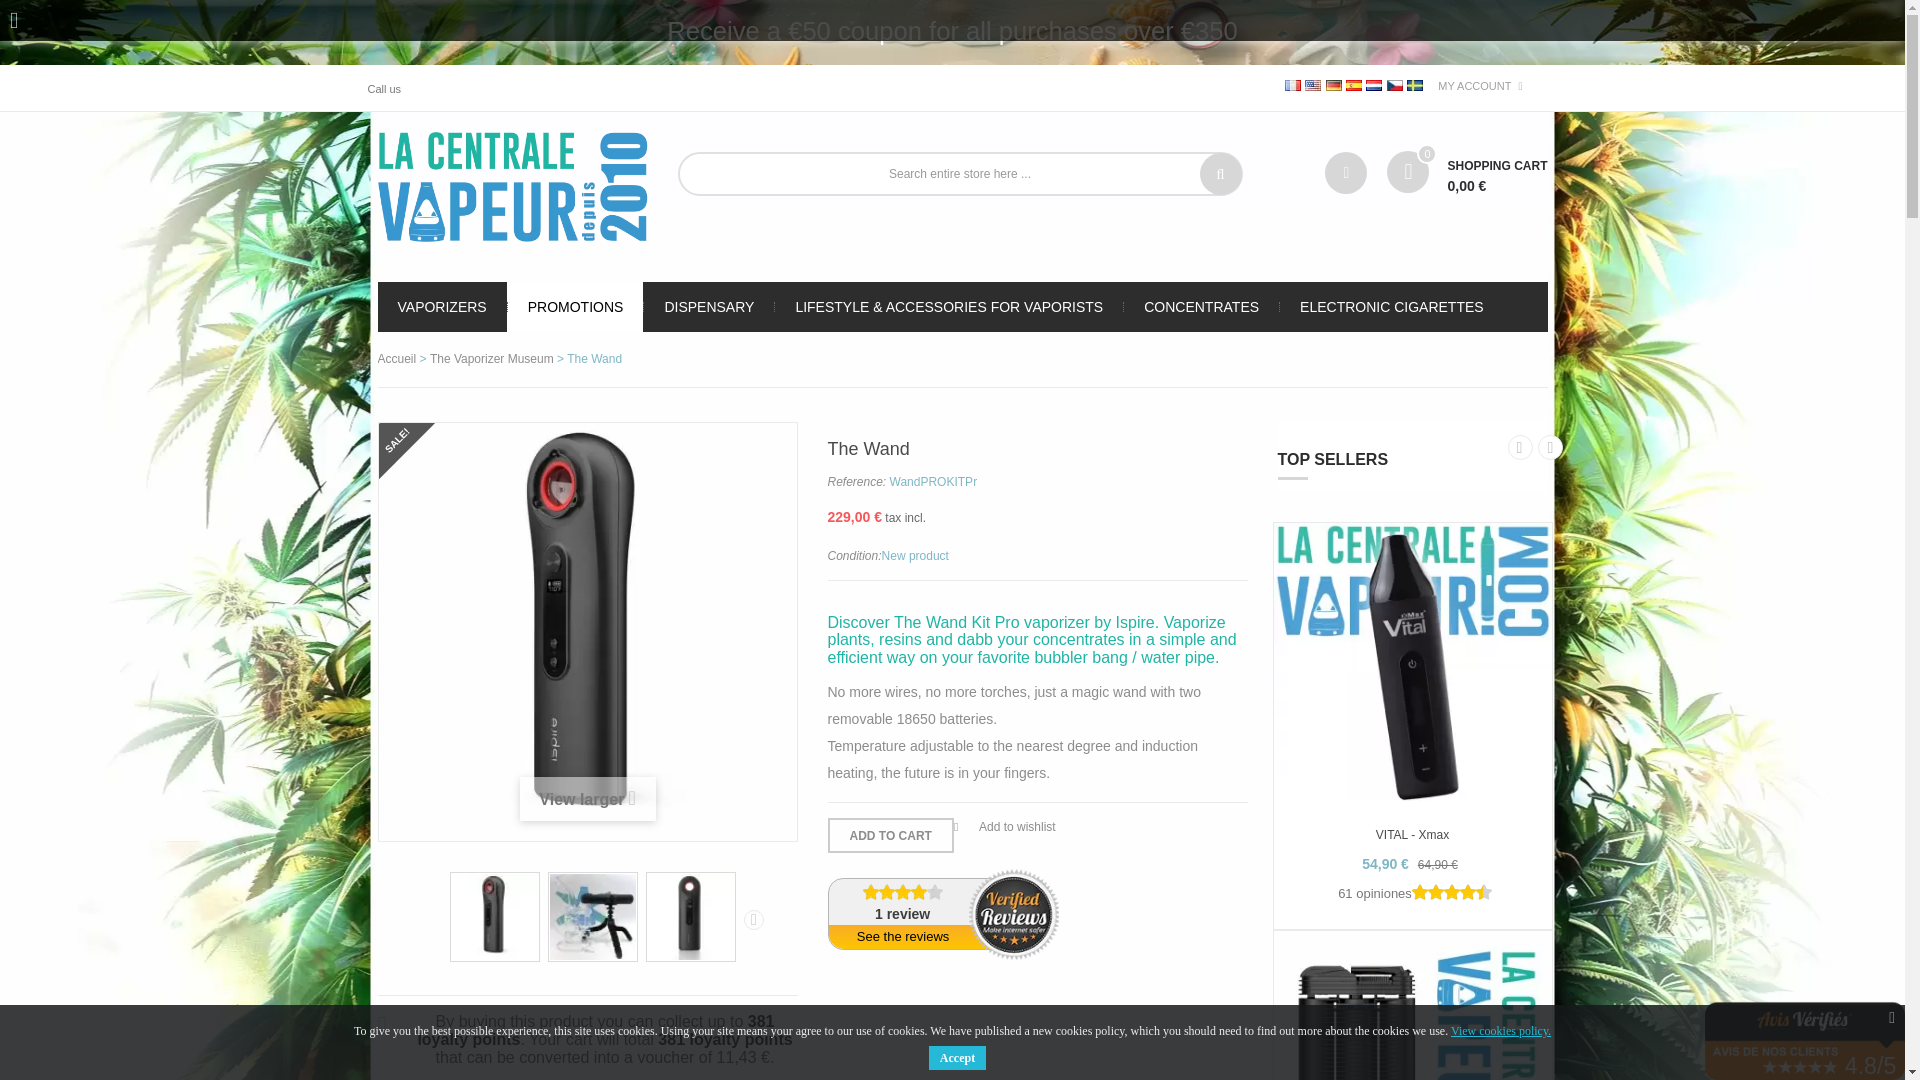 The image size is (1920, 1080). Describe the element at coordinates (1346, 173) in the screenshot. I see `My wishlist` at that location.